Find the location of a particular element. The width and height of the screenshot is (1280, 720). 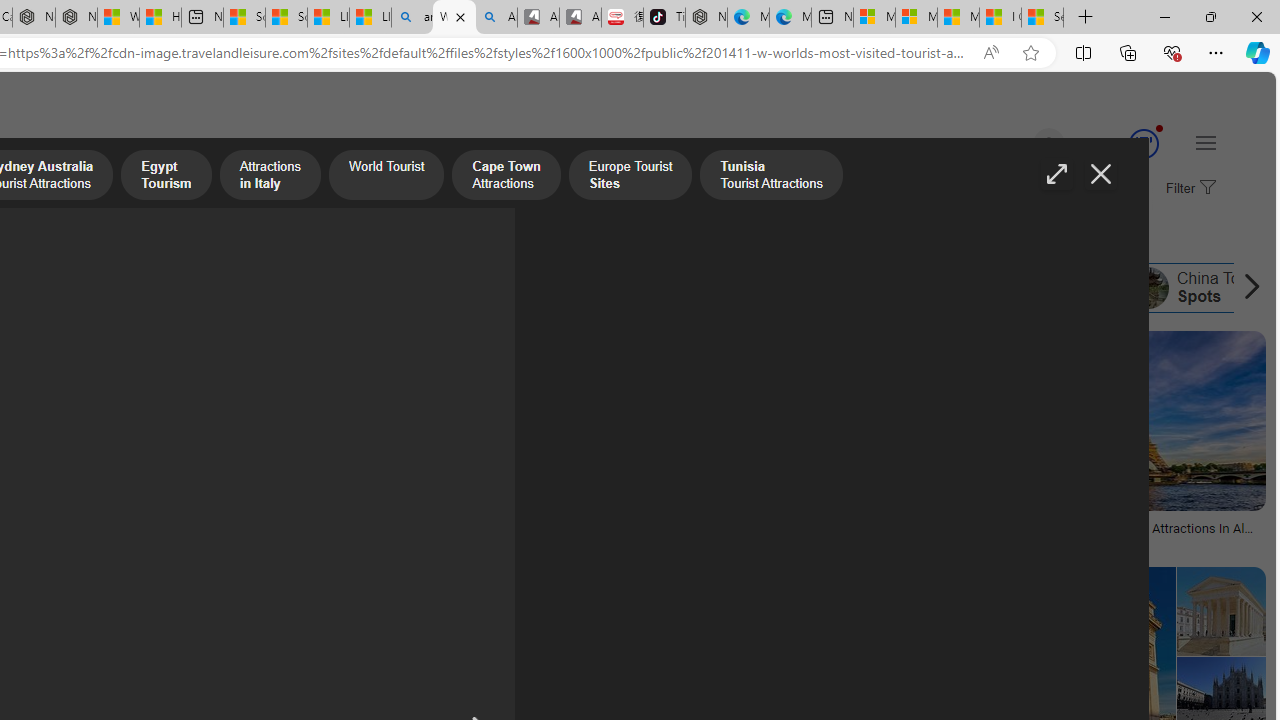

I Gained 20 Pounds of Muscle in 30 Days! | Watch is located at coordinates (1000, 18).